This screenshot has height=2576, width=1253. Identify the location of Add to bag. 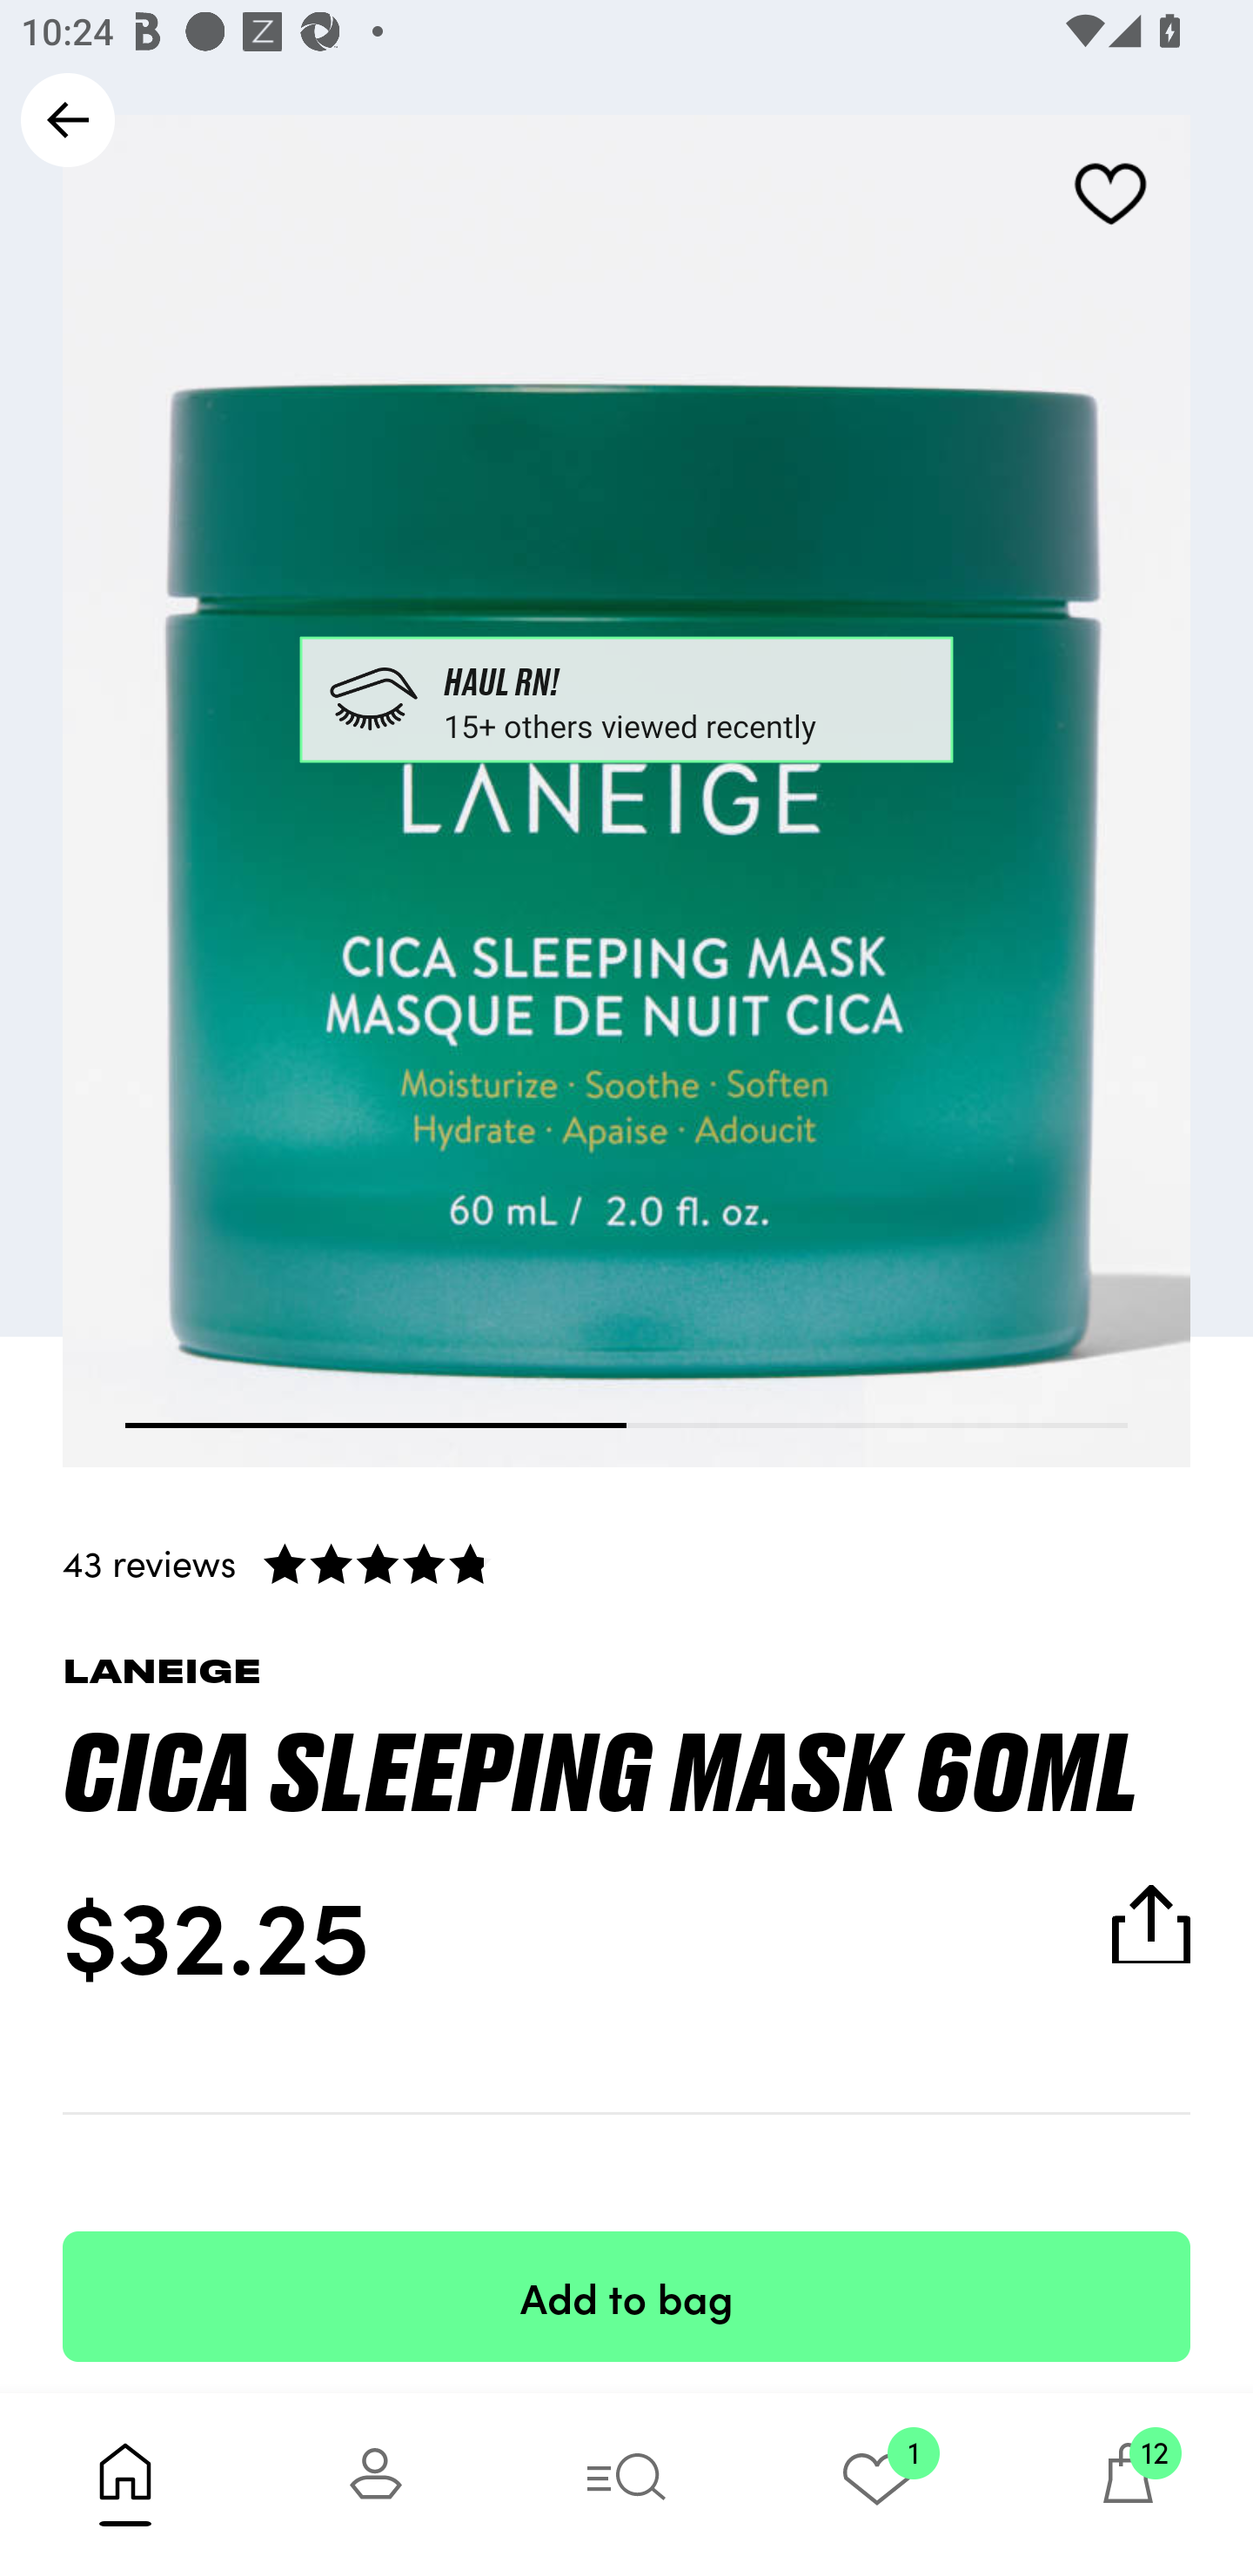
(626, 2296).